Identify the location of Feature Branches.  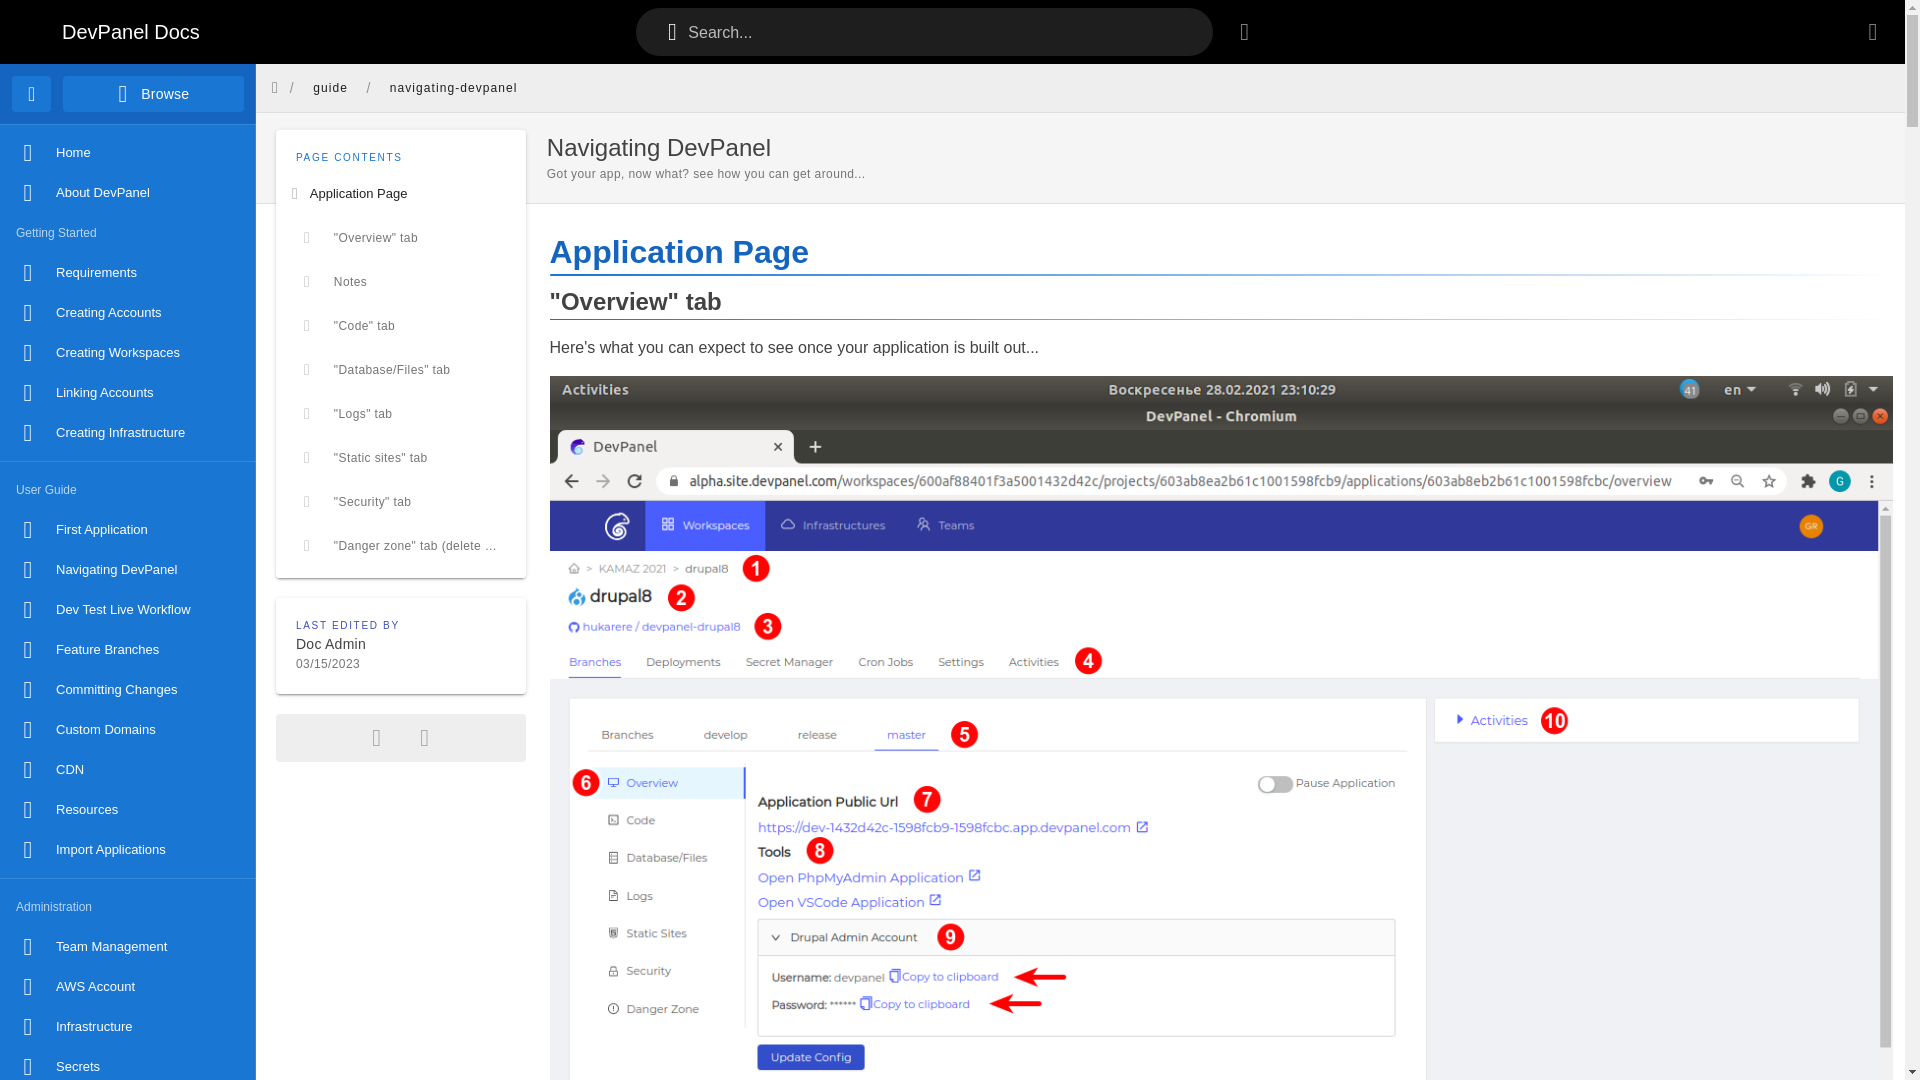
(128, 649).